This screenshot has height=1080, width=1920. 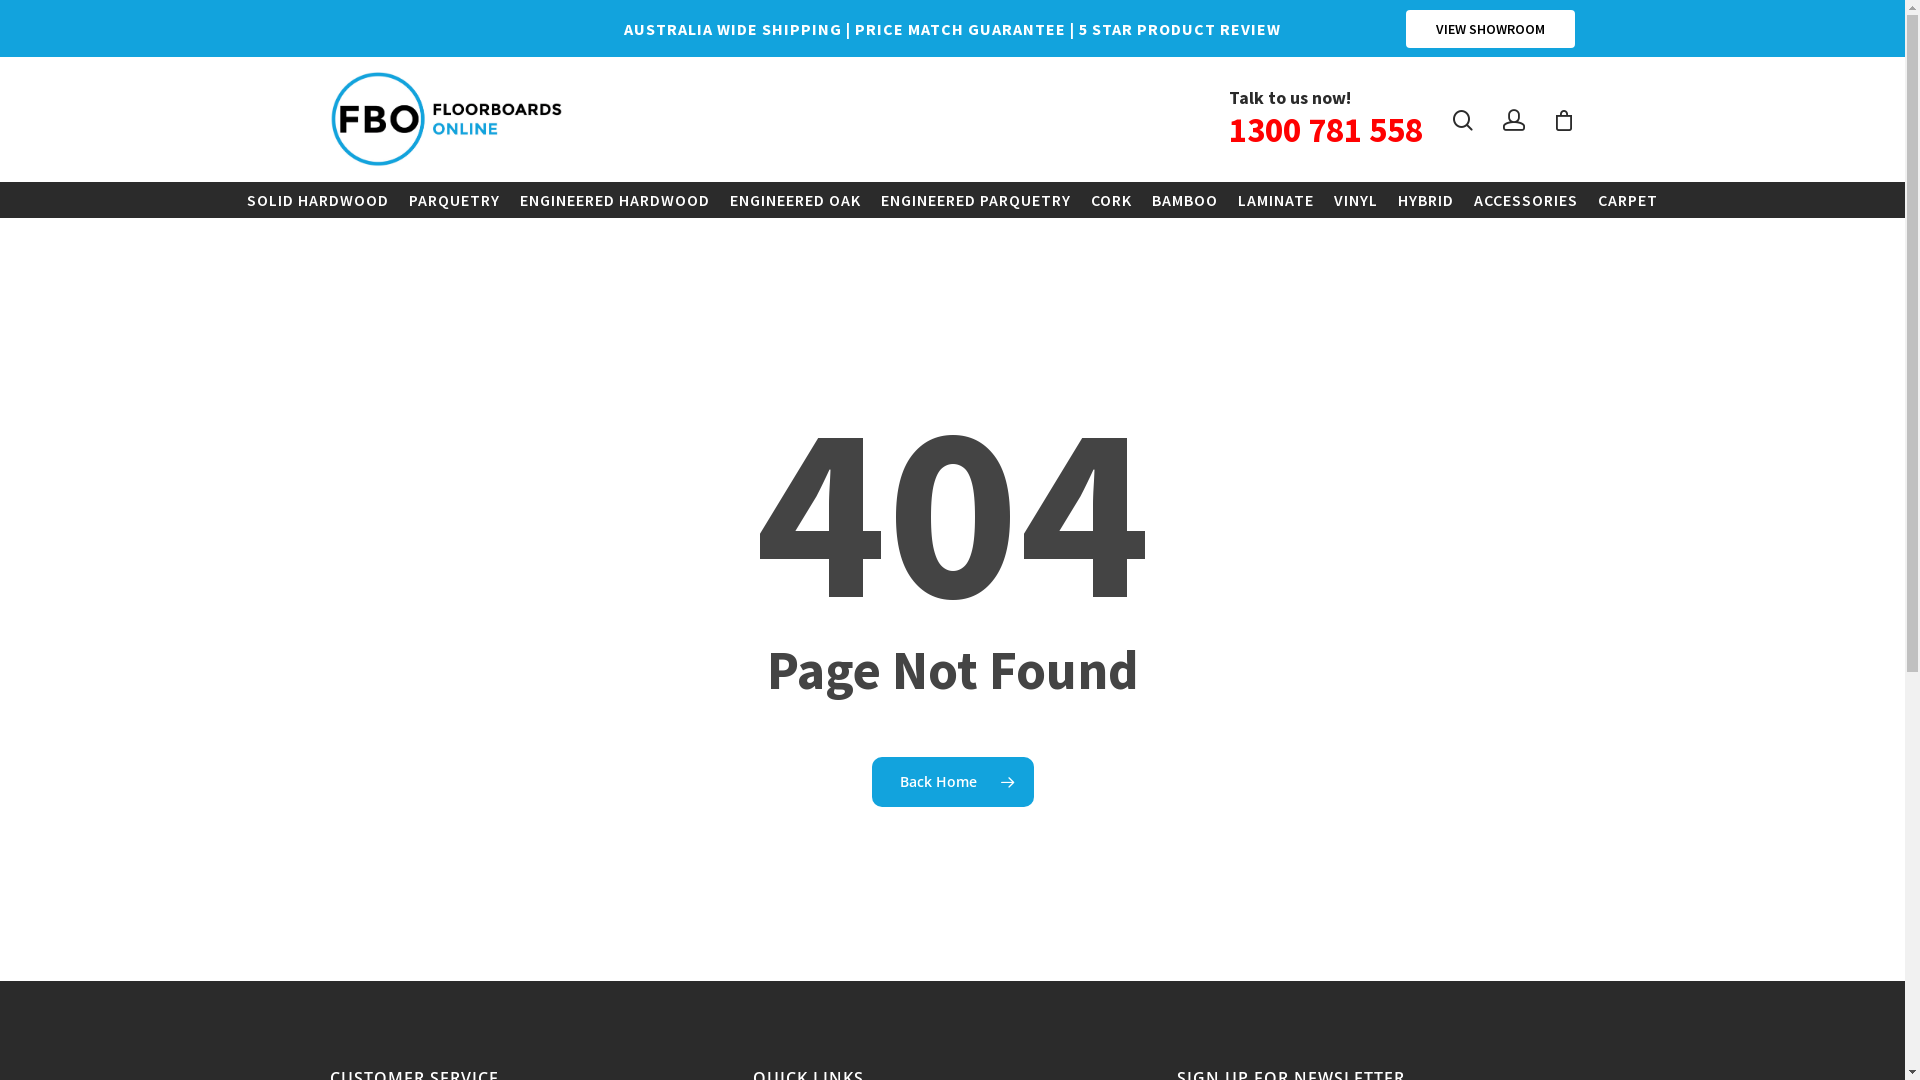 What do you see at coordinates (615, 200) in the screenshot?
I see `ENGINEERED HARDWOOD` at bounding box center [615, 200].